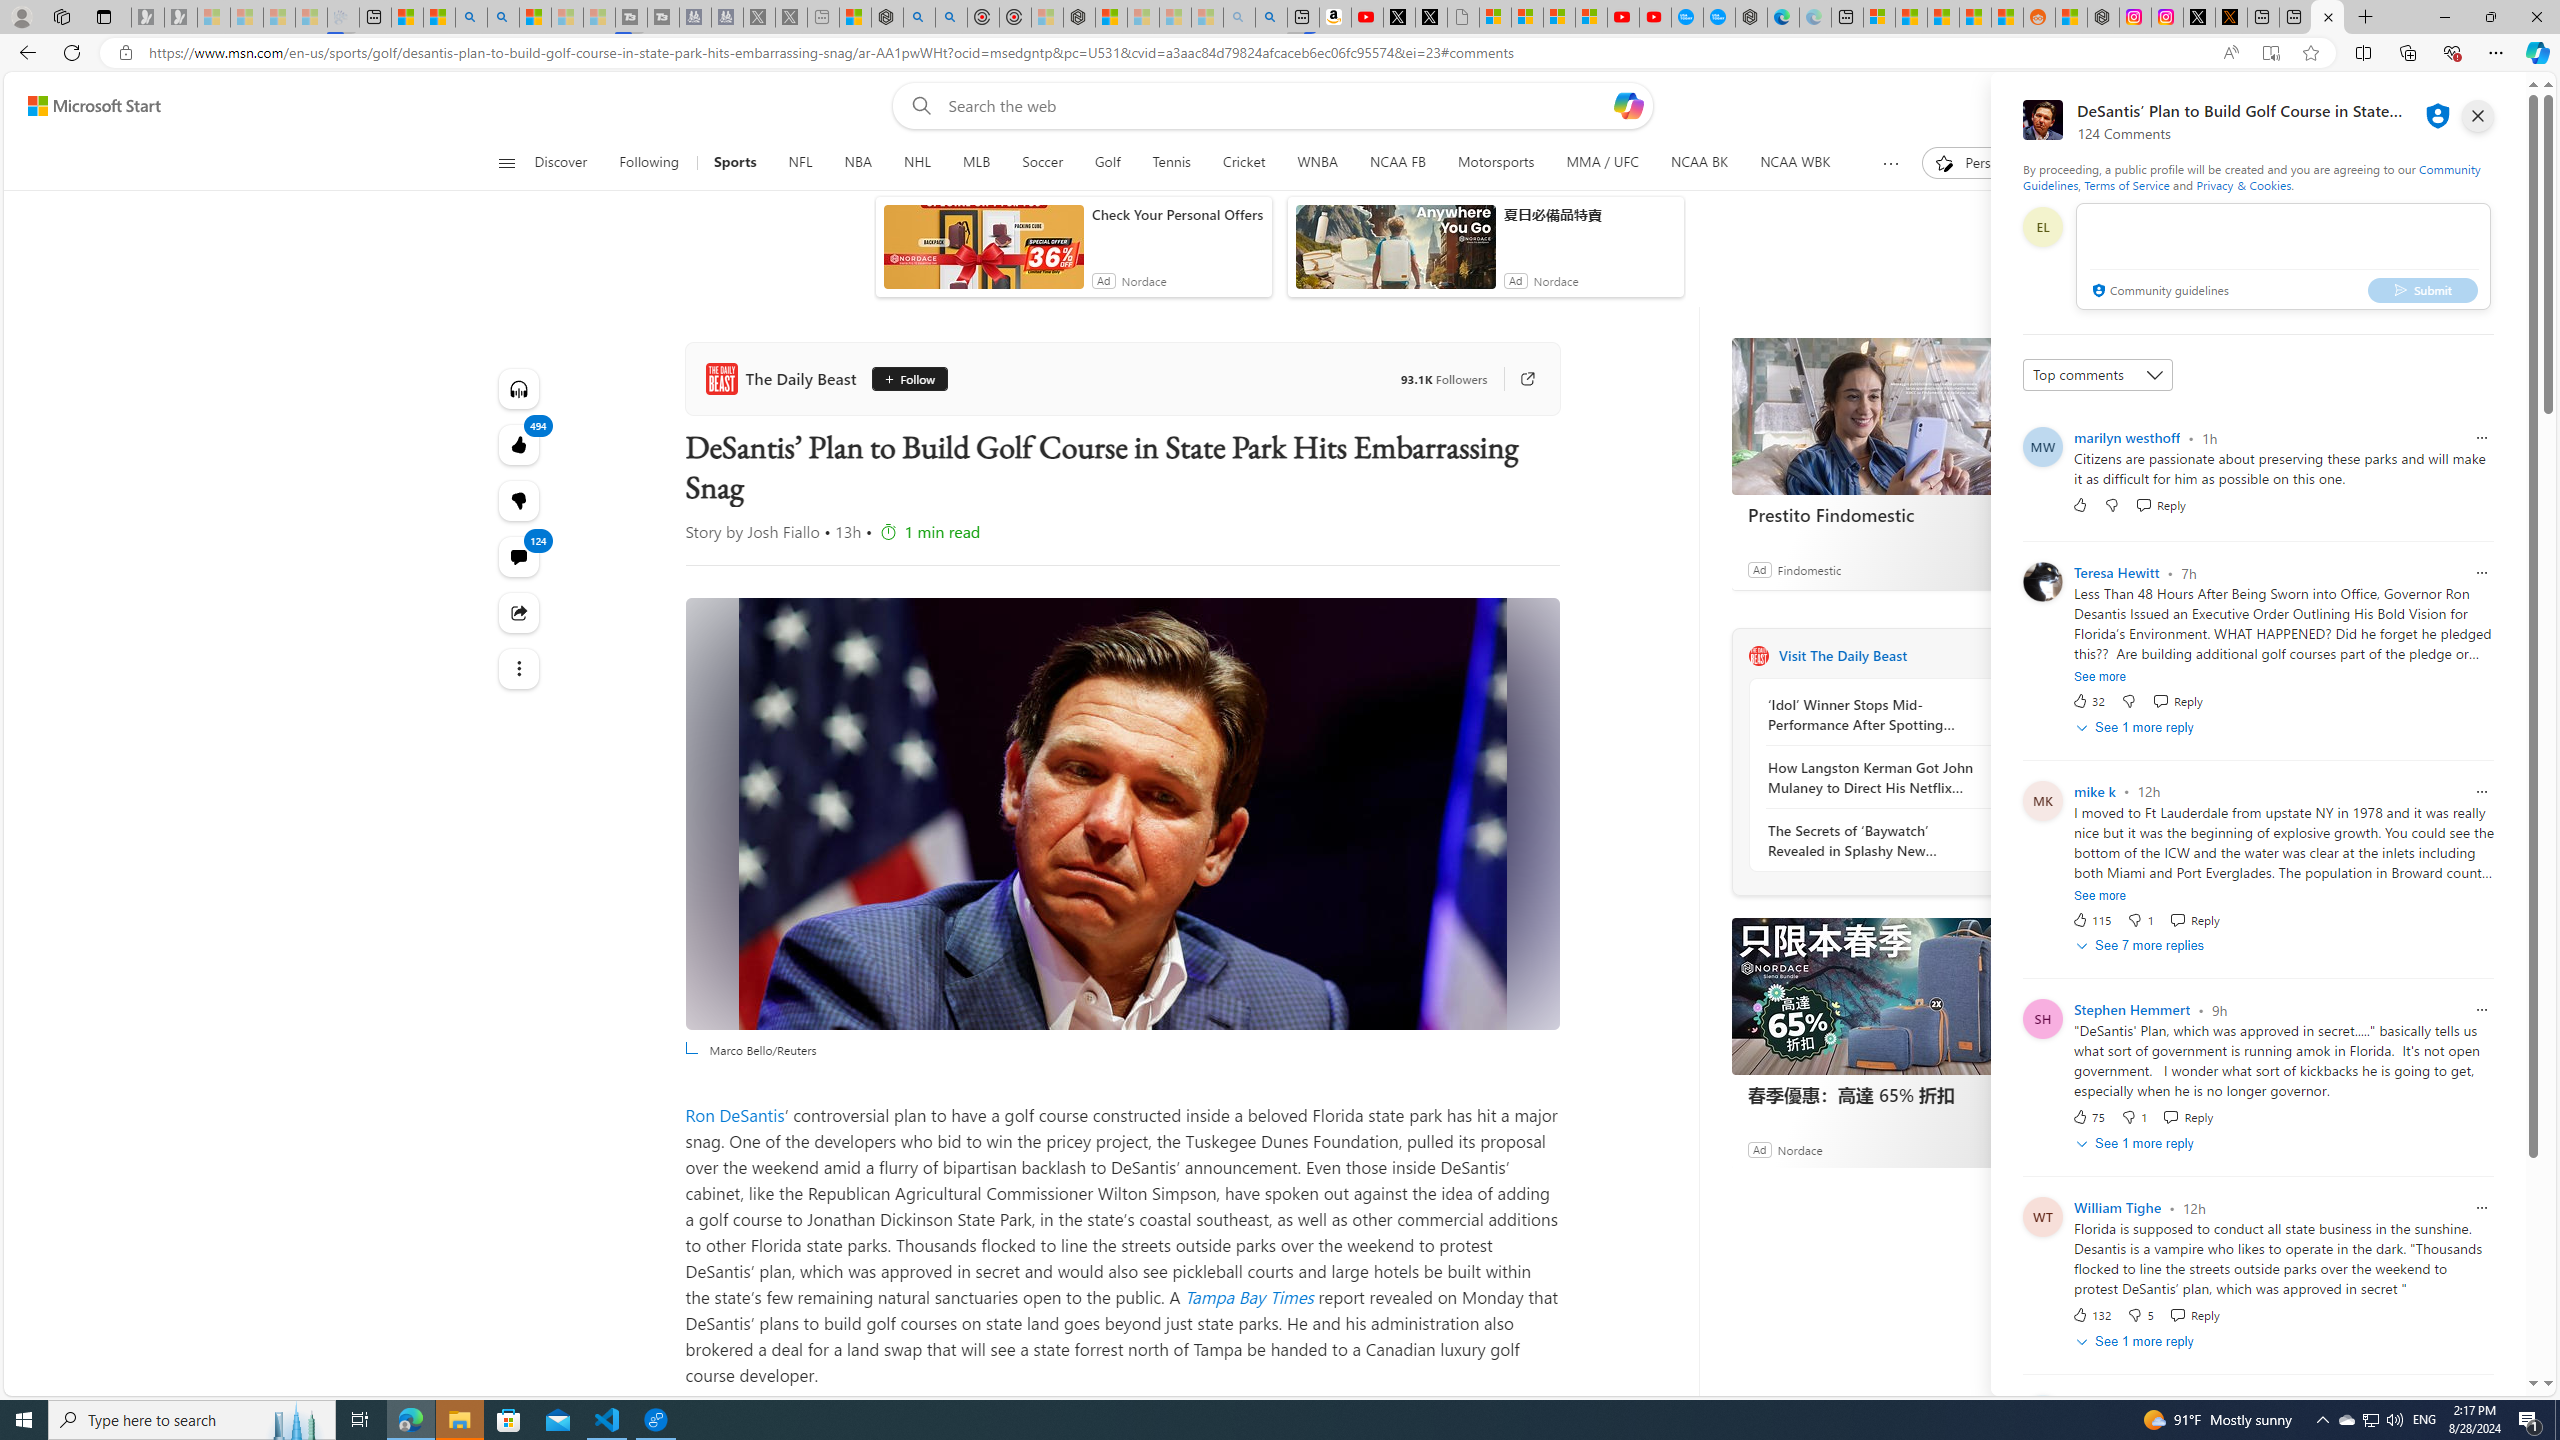 This screenshot has width=2560, height=1440. I want to click on Submit, so click(2423, 289).